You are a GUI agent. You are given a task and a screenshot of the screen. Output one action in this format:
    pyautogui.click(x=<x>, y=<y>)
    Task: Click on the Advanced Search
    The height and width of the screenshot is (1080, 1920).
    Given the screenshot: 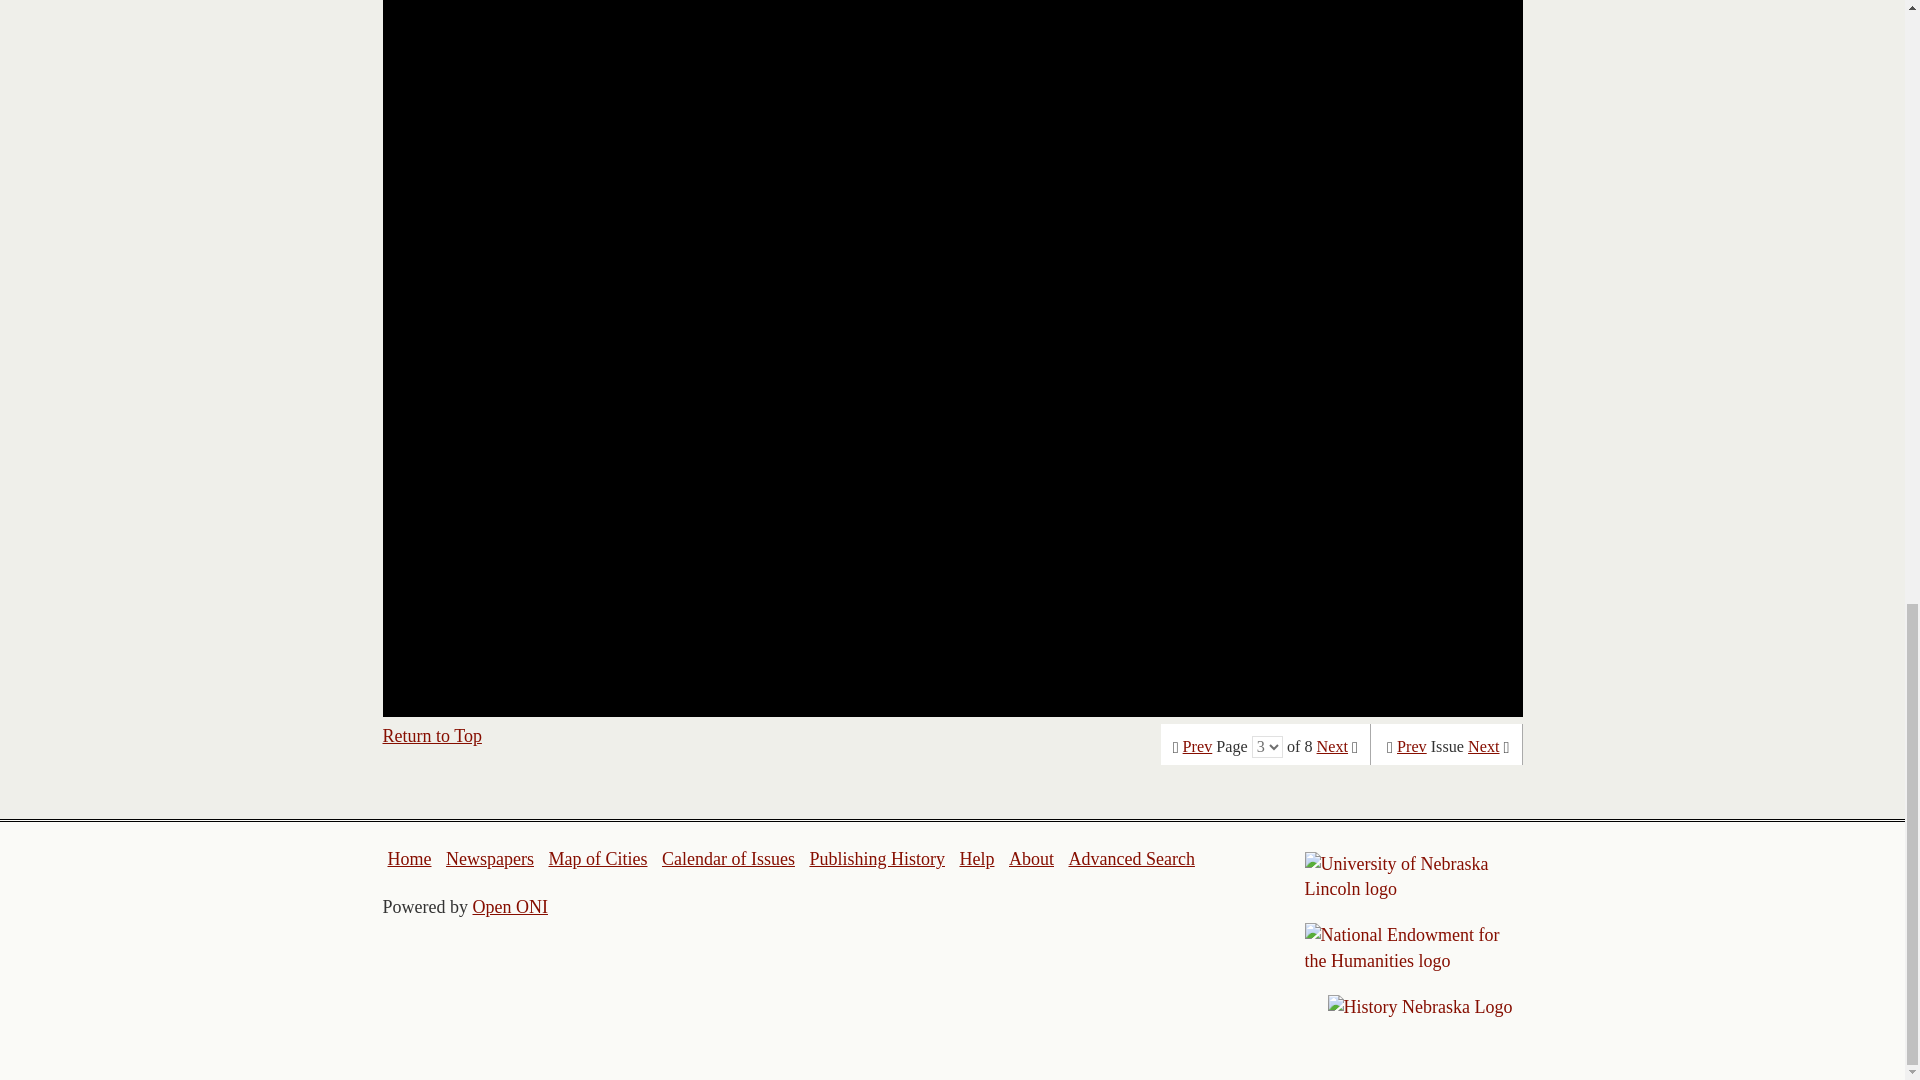 What is the action you would take?
    pyautogui.click(x=1130, y=858)
    